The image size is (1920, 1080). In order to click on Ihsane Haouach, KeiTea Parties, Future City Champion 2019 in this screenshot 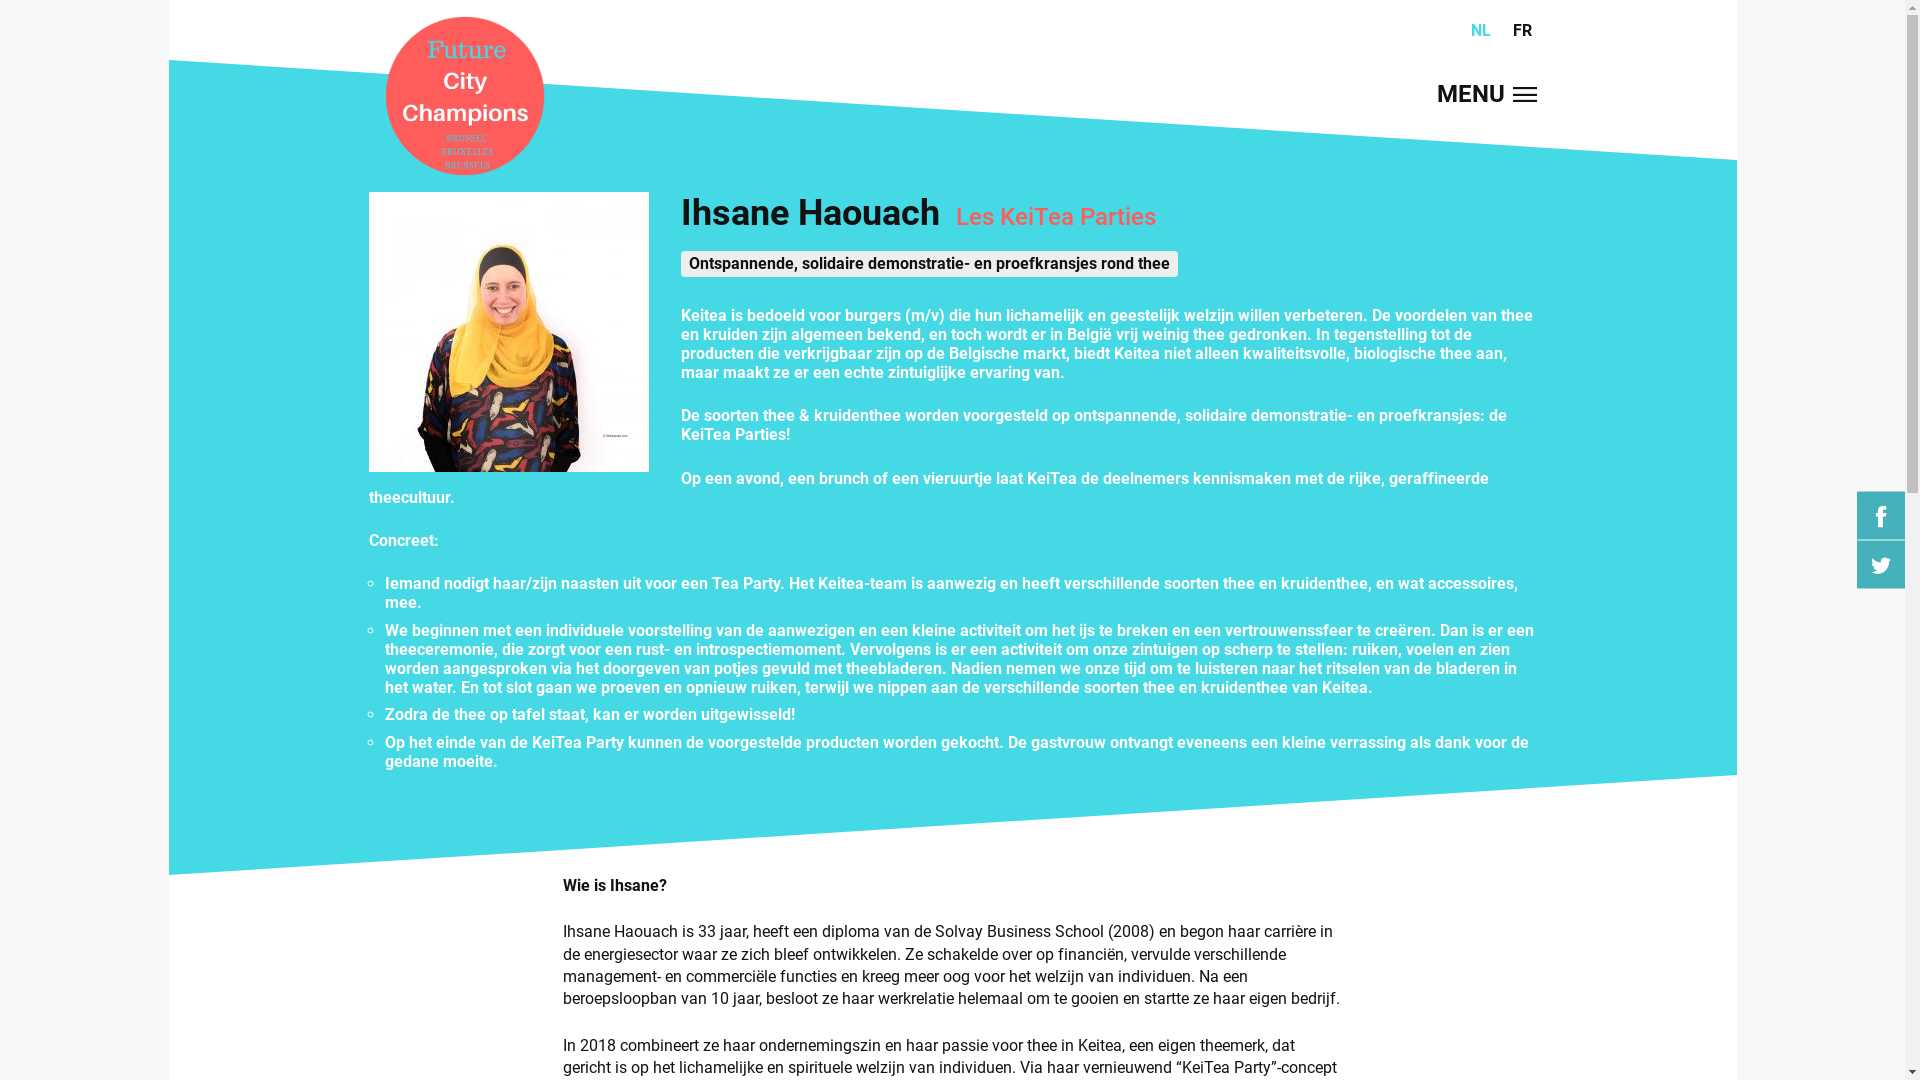, I will do `click(508, 332)`.